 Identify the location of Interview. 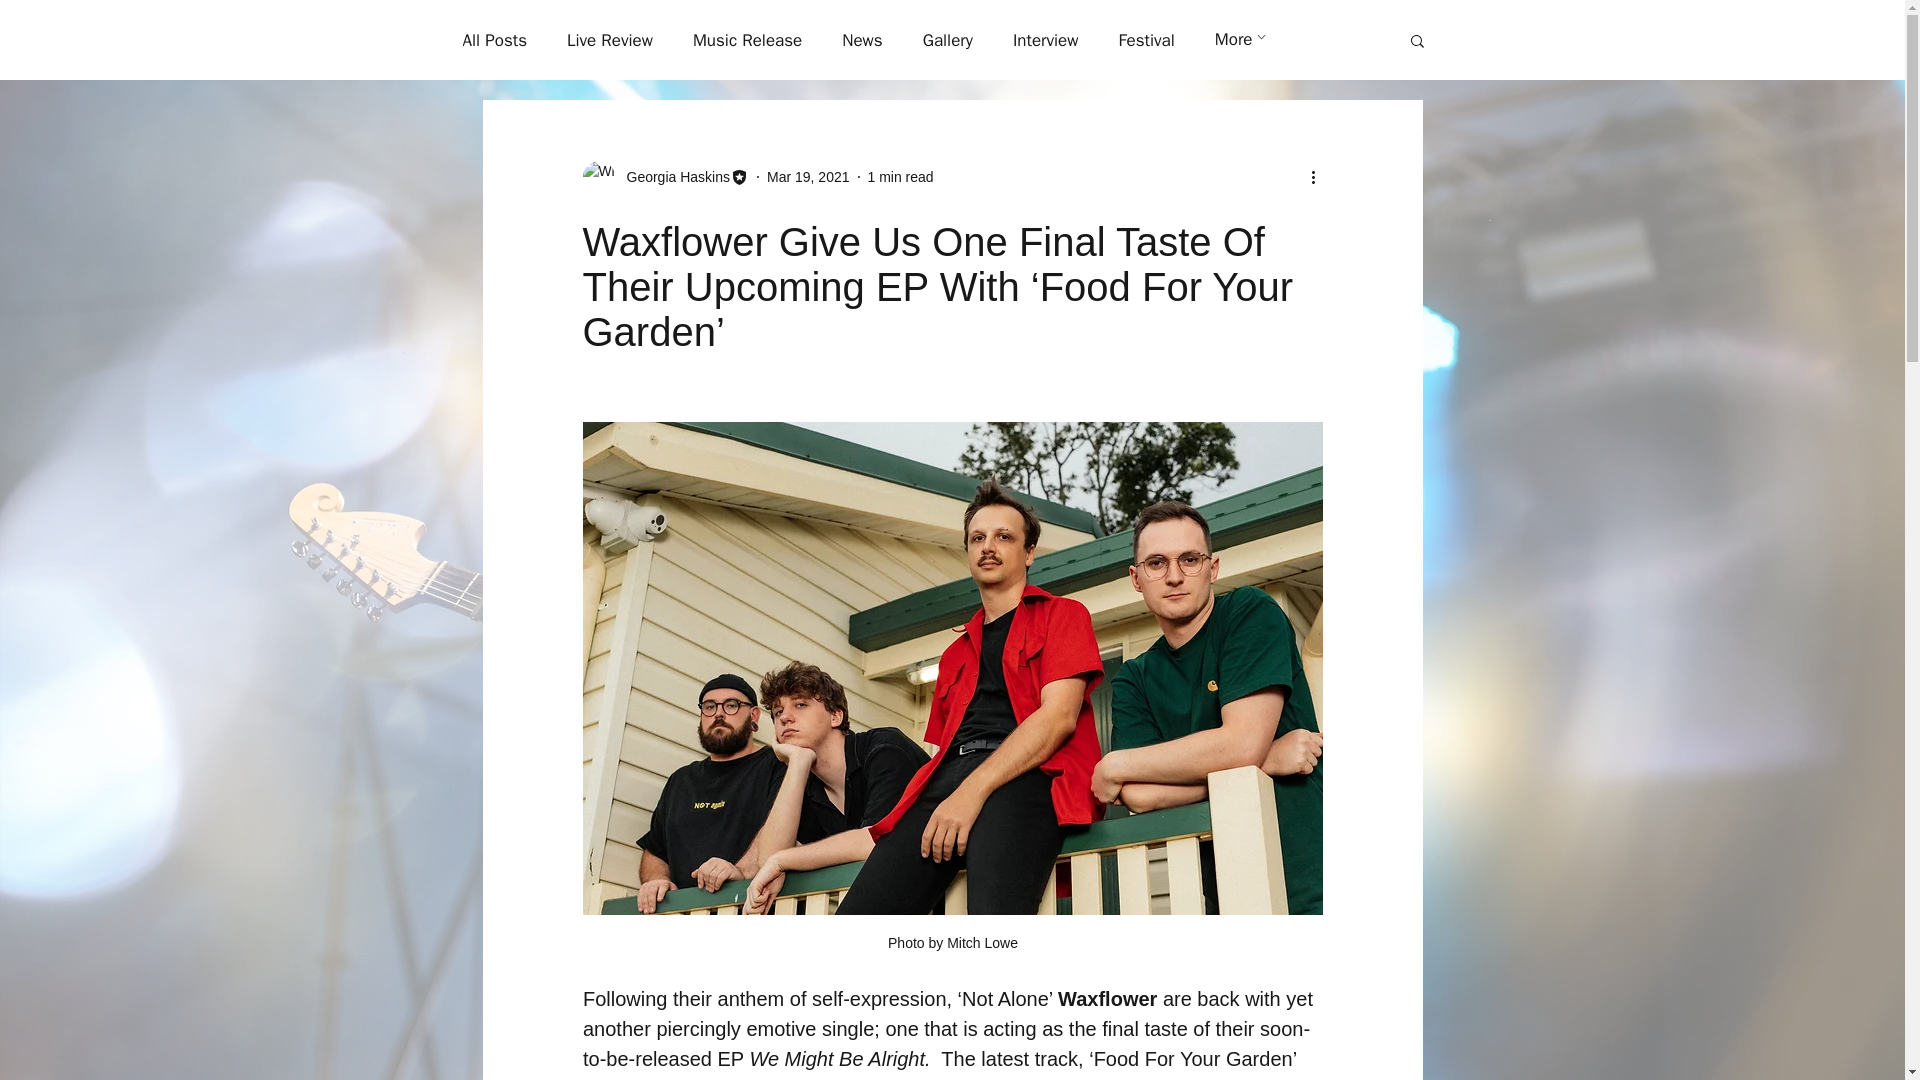
(1046, 39).